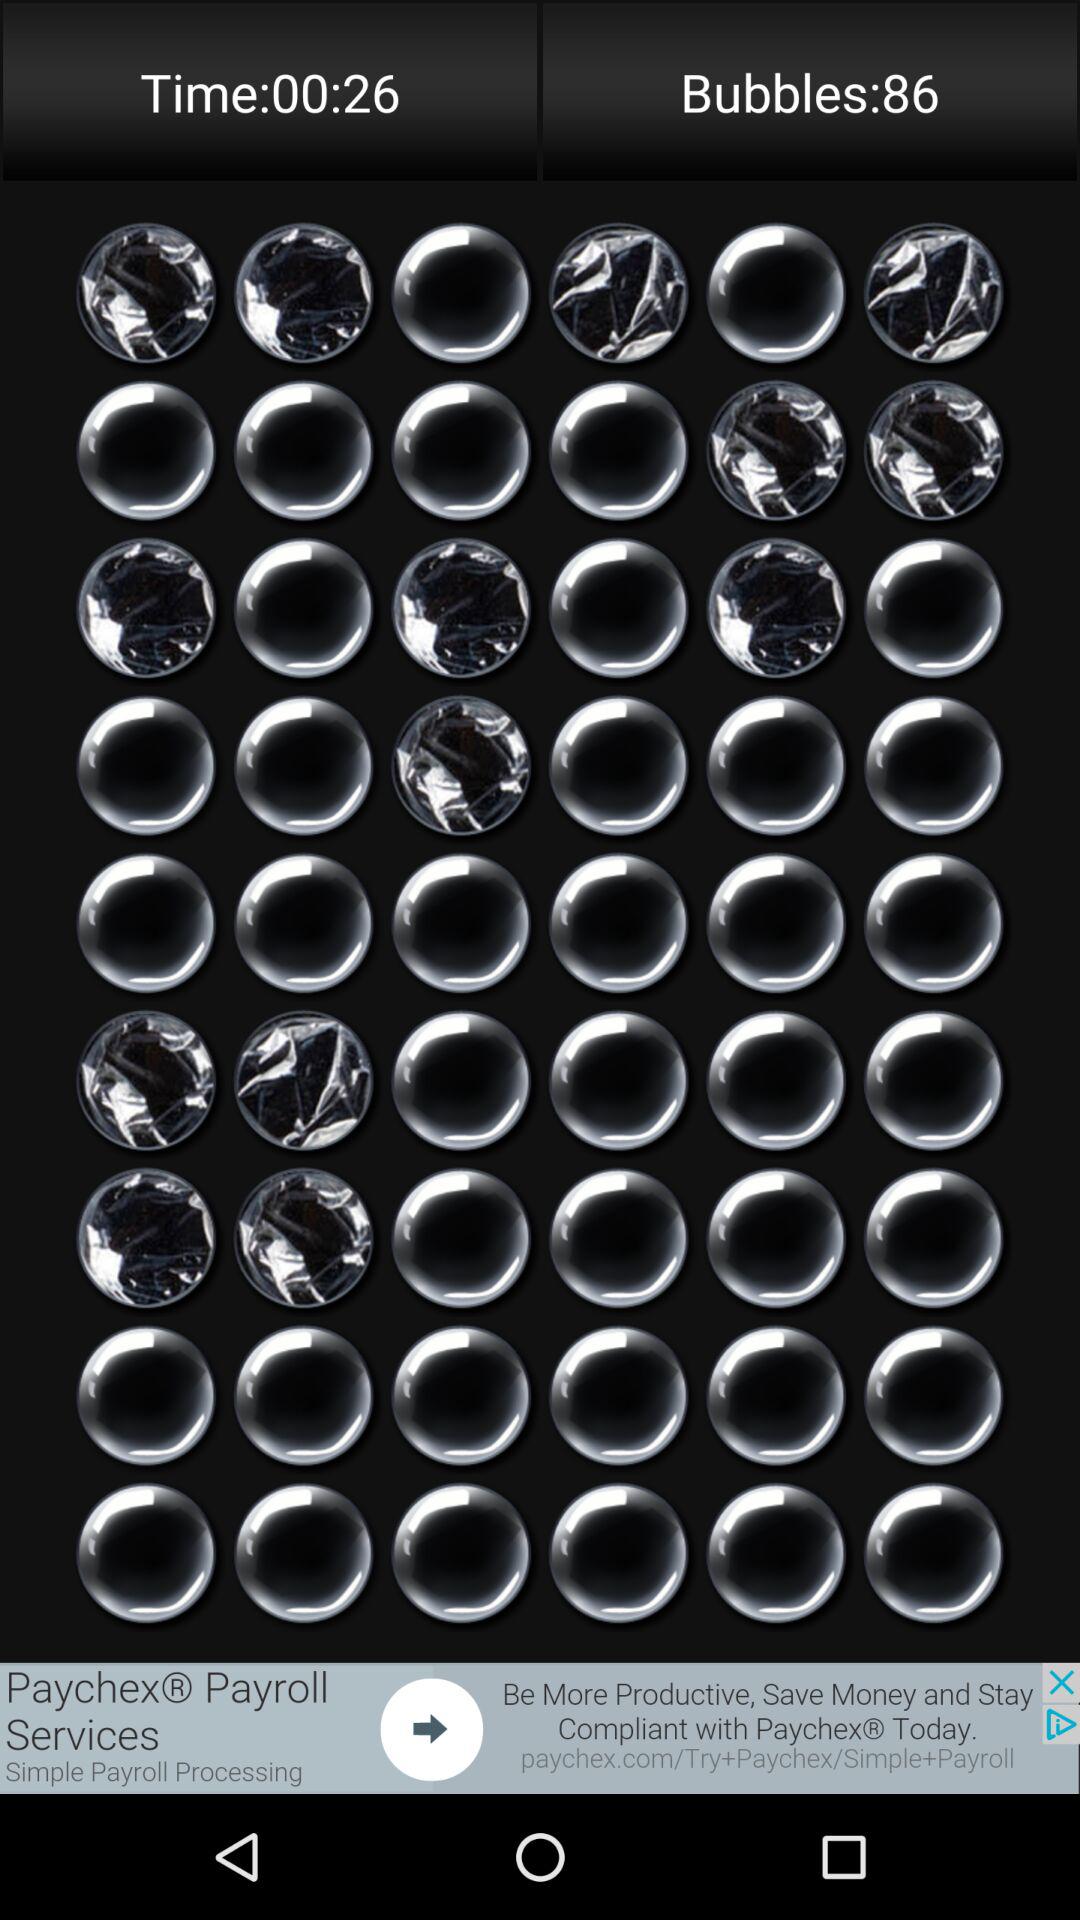  I want to click on option, so click(146, 450).